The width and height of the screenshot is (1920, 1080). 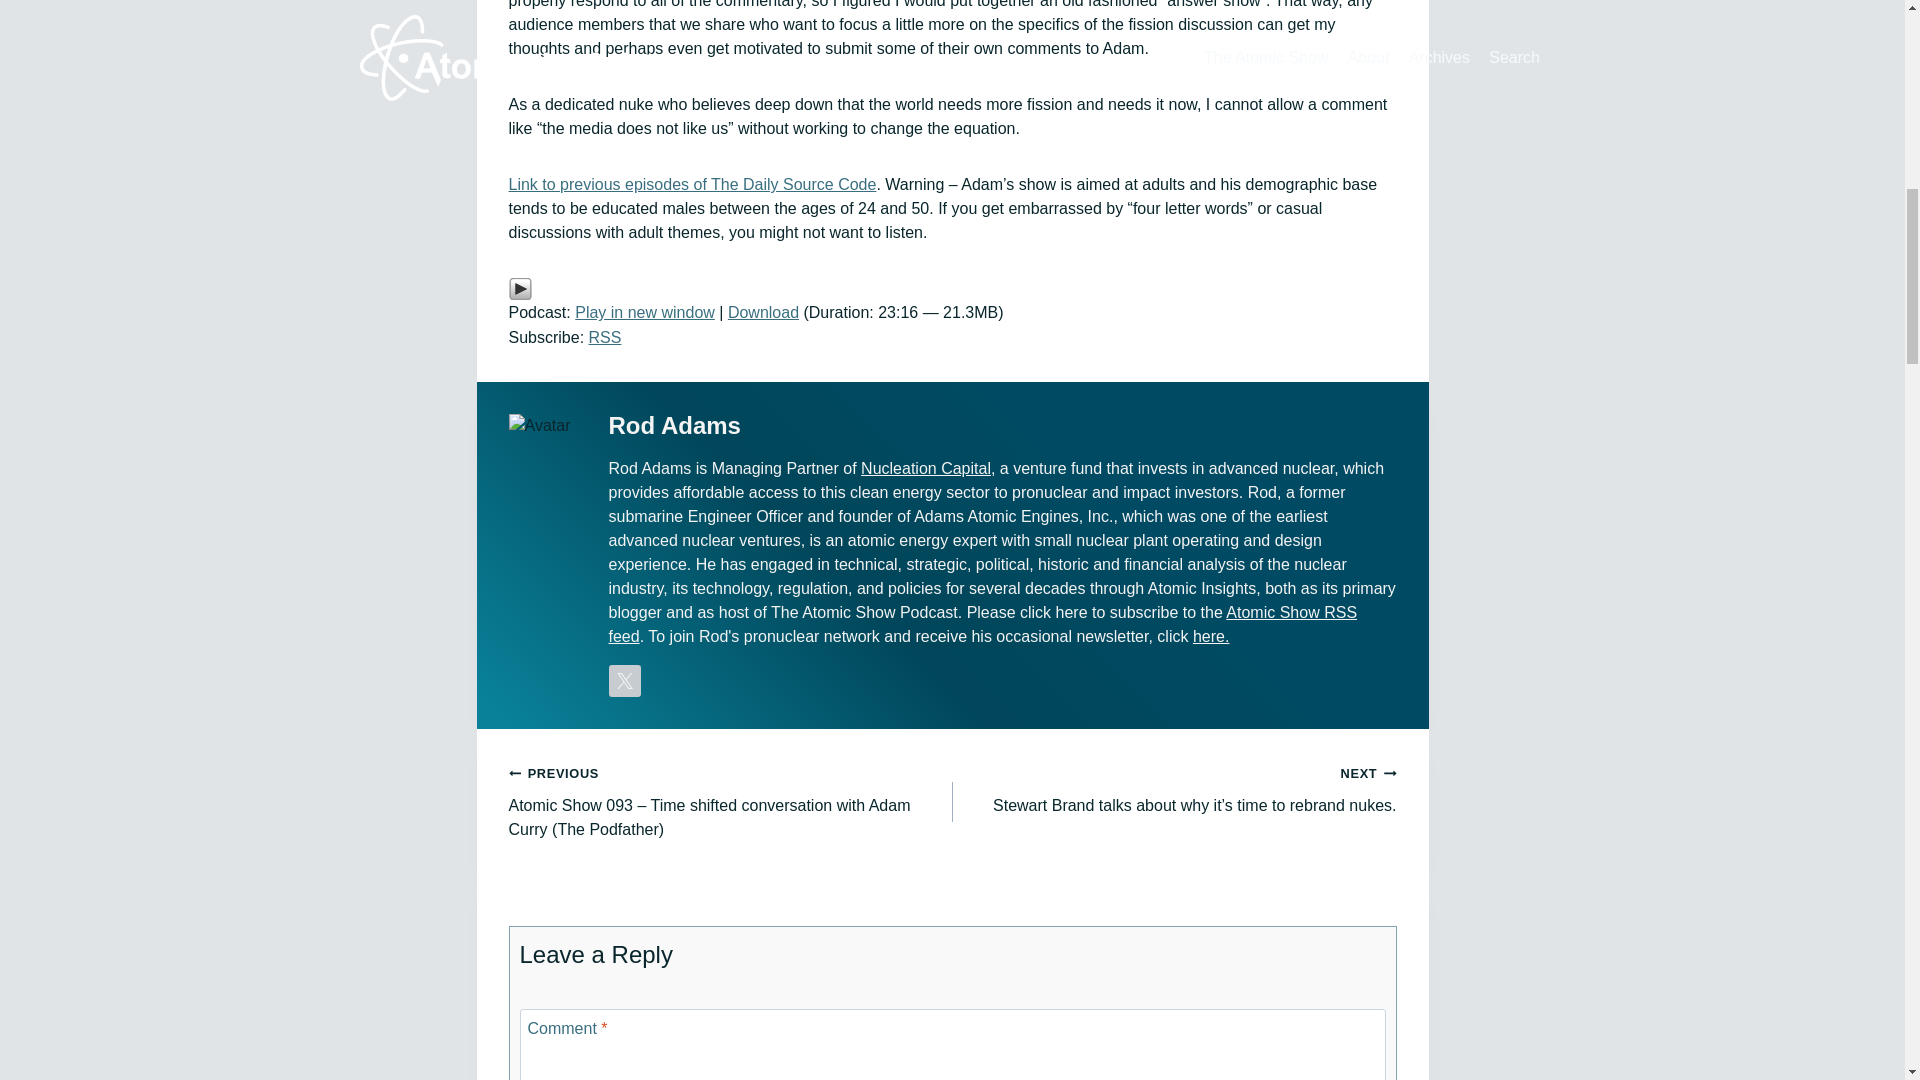 What do you see at coordinates (606, 337) in the screenshot?
I see `Subscribe via RSS` at bounding box center [606, 337].